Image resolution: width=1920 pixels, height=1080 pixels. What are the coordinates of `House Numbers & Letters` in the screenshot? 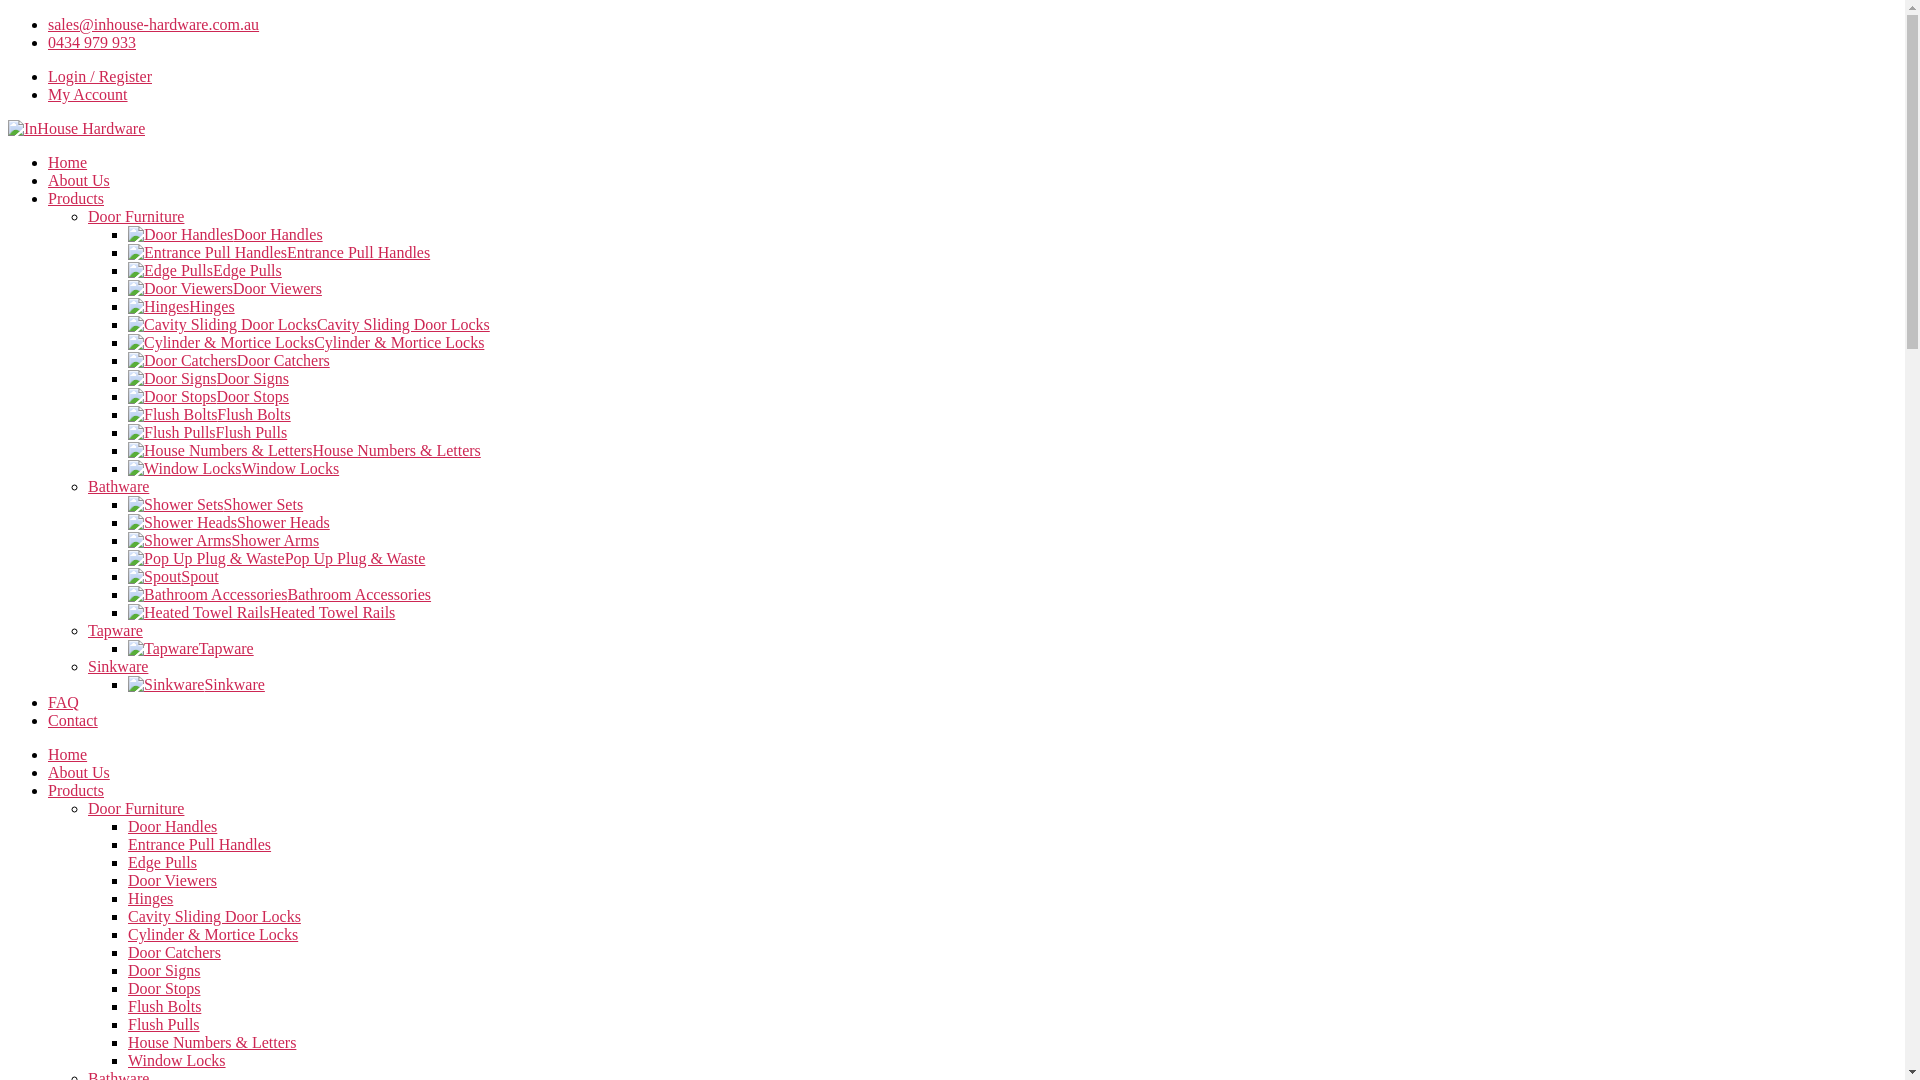 It's located at (212, 1042).